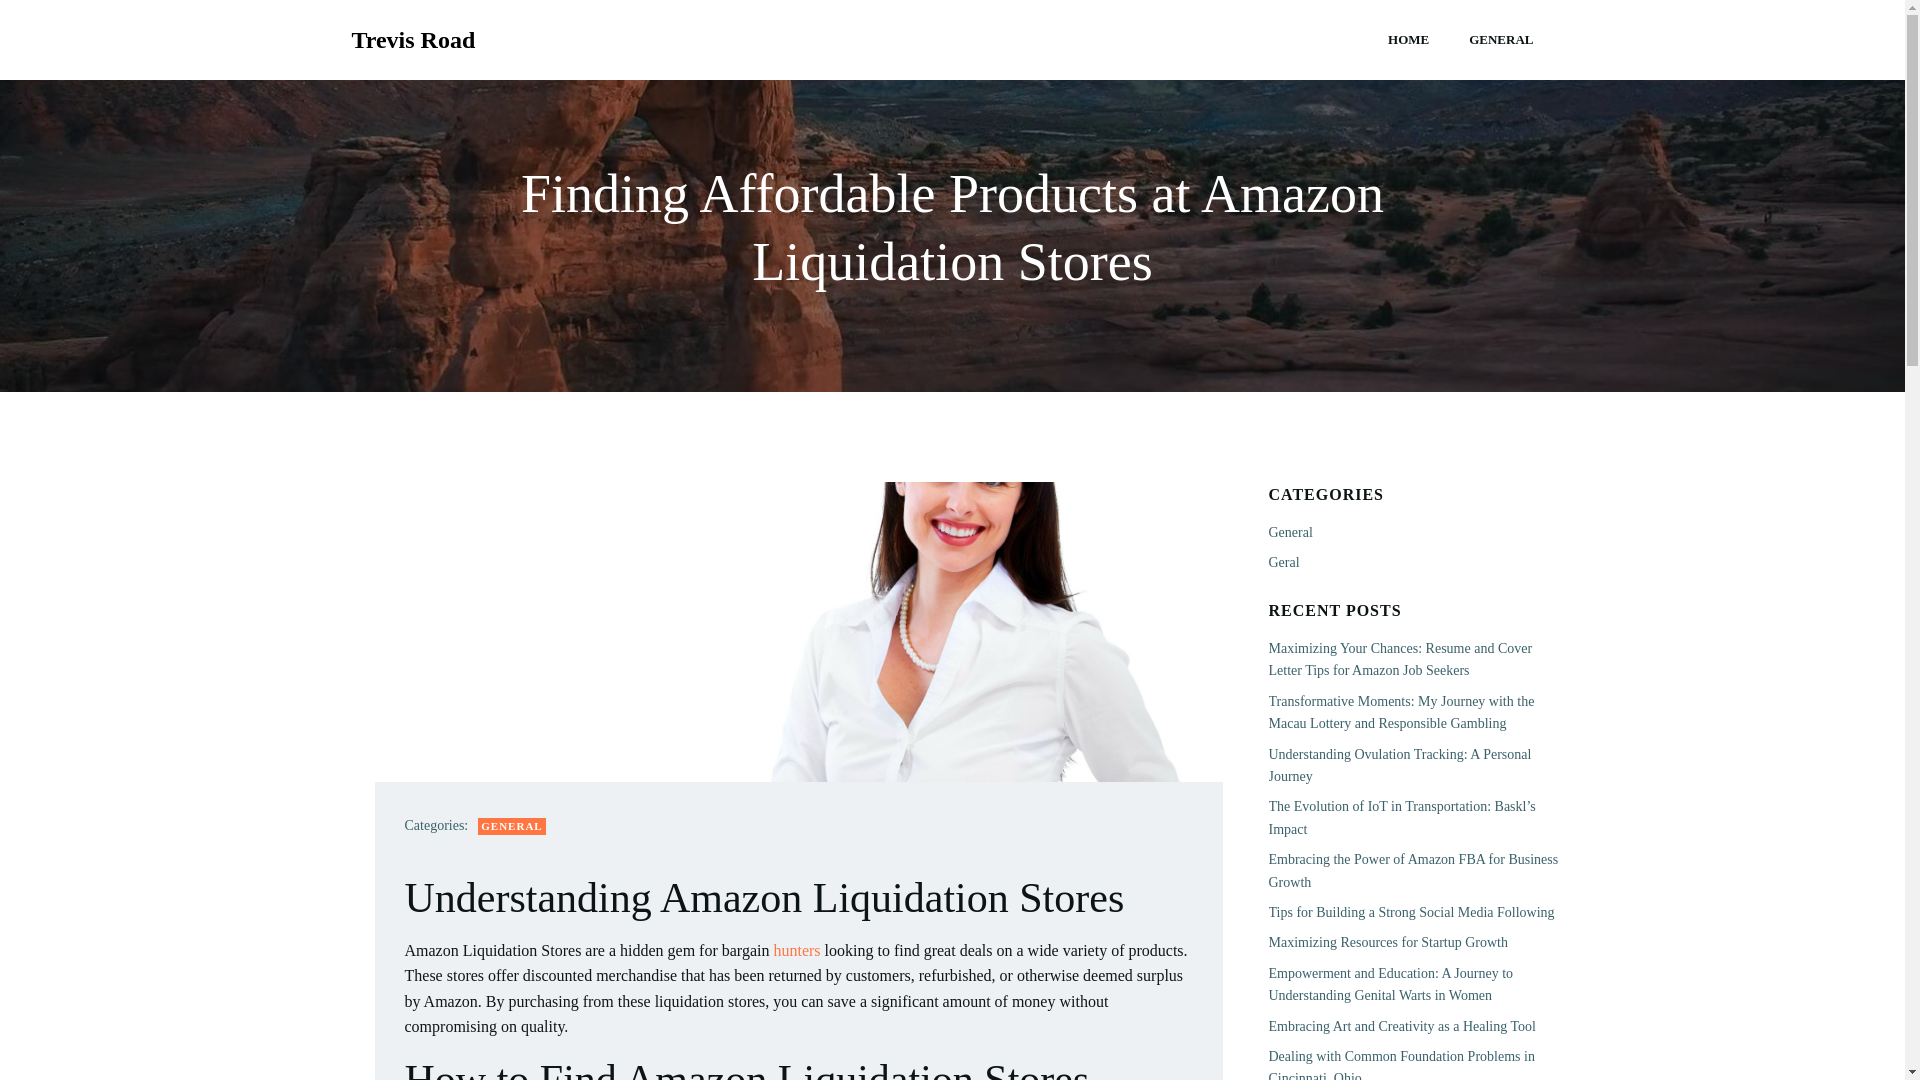 Image resolution: width=1920 pixels, height=1080 pixels. Describe the element at coordinates (414, 40) in the screenshot. I see `Trevis Road` at that location.